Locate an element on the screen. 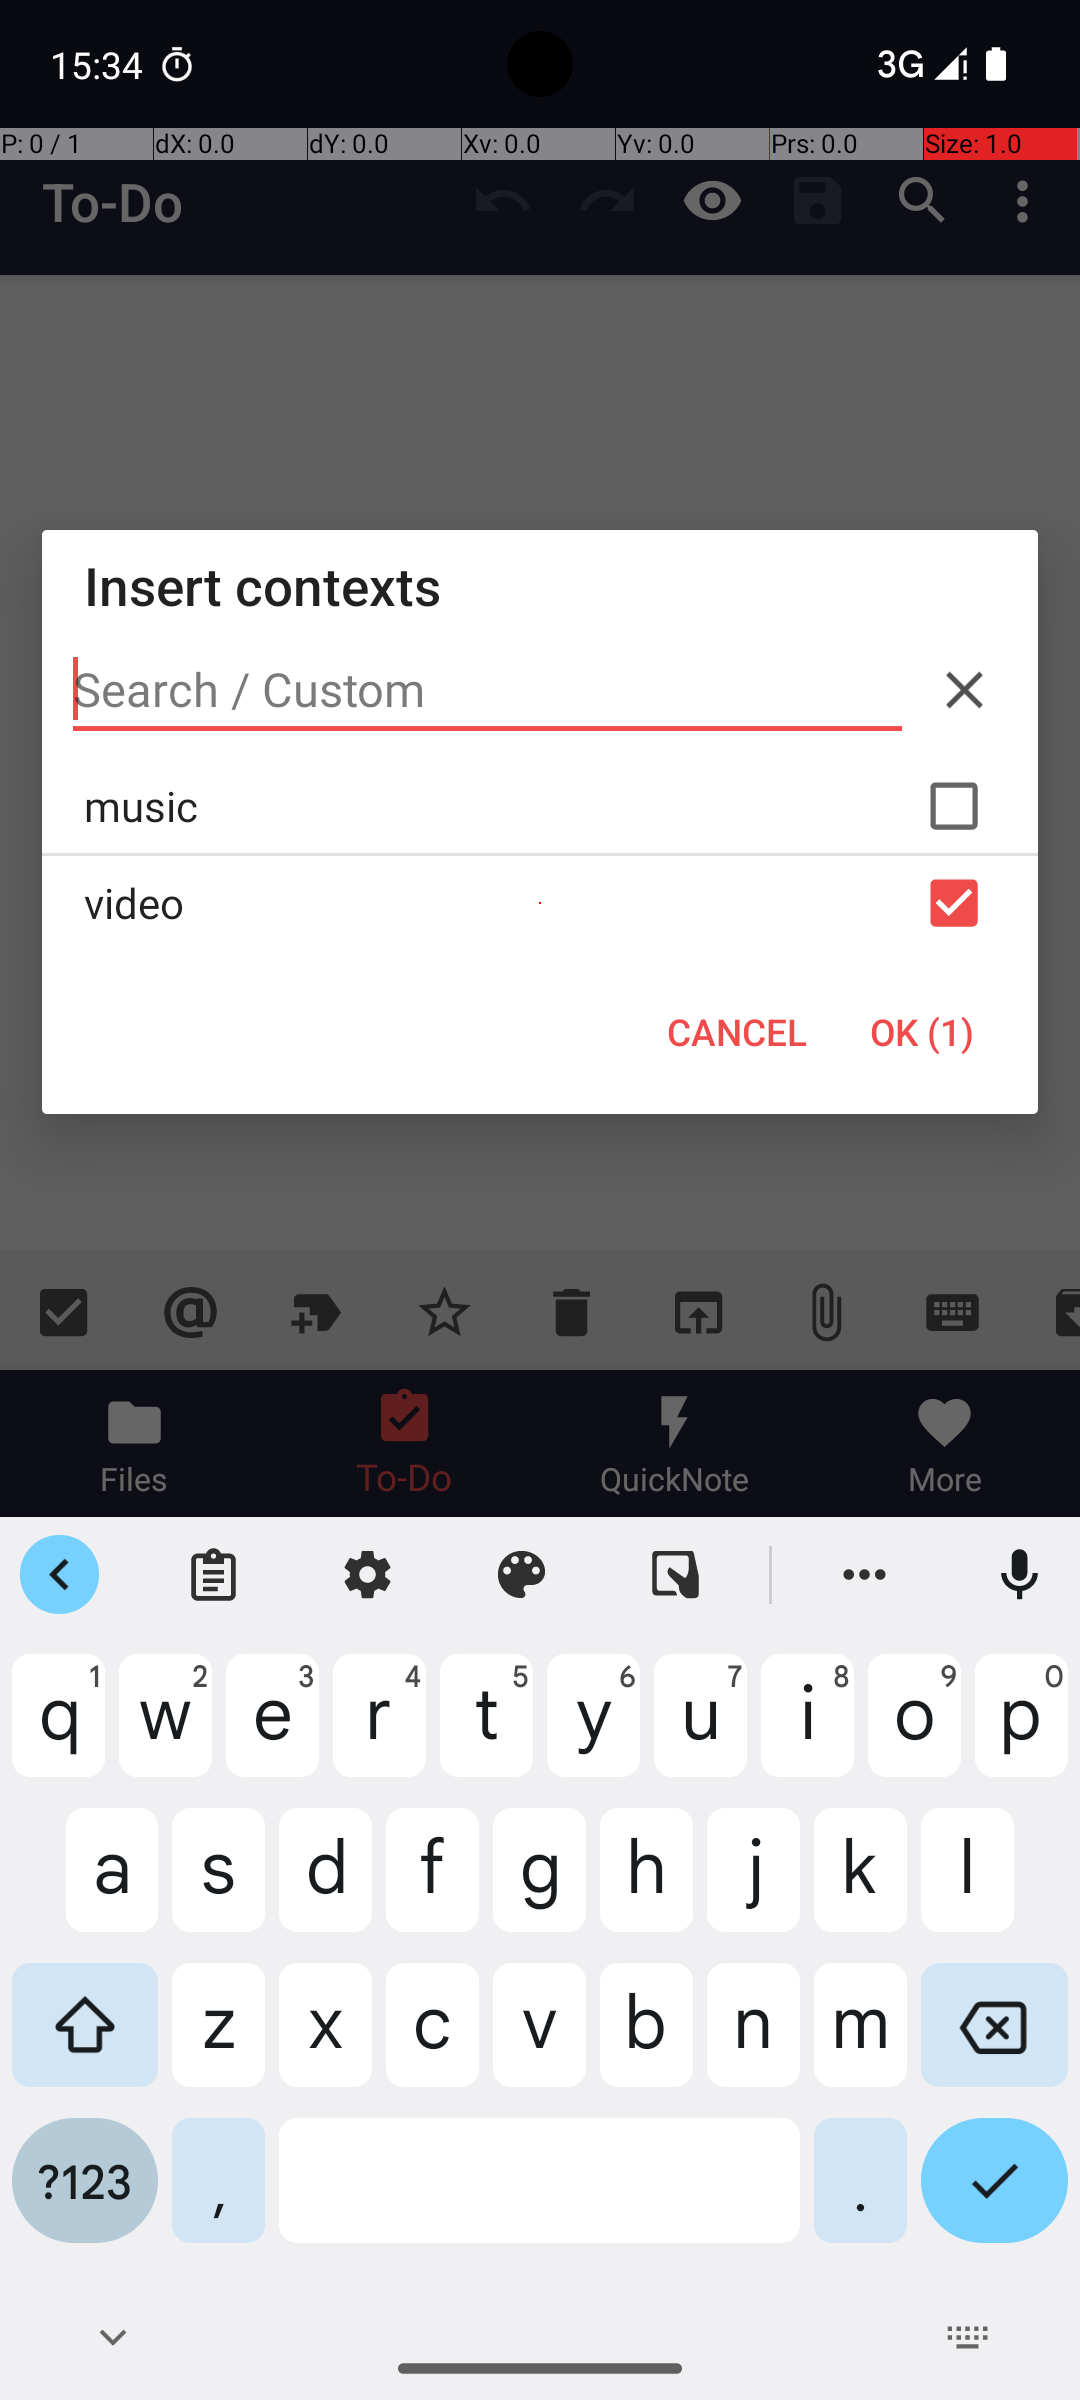 The image size is (1080, 2400). video is located at coordinates (540, 903).